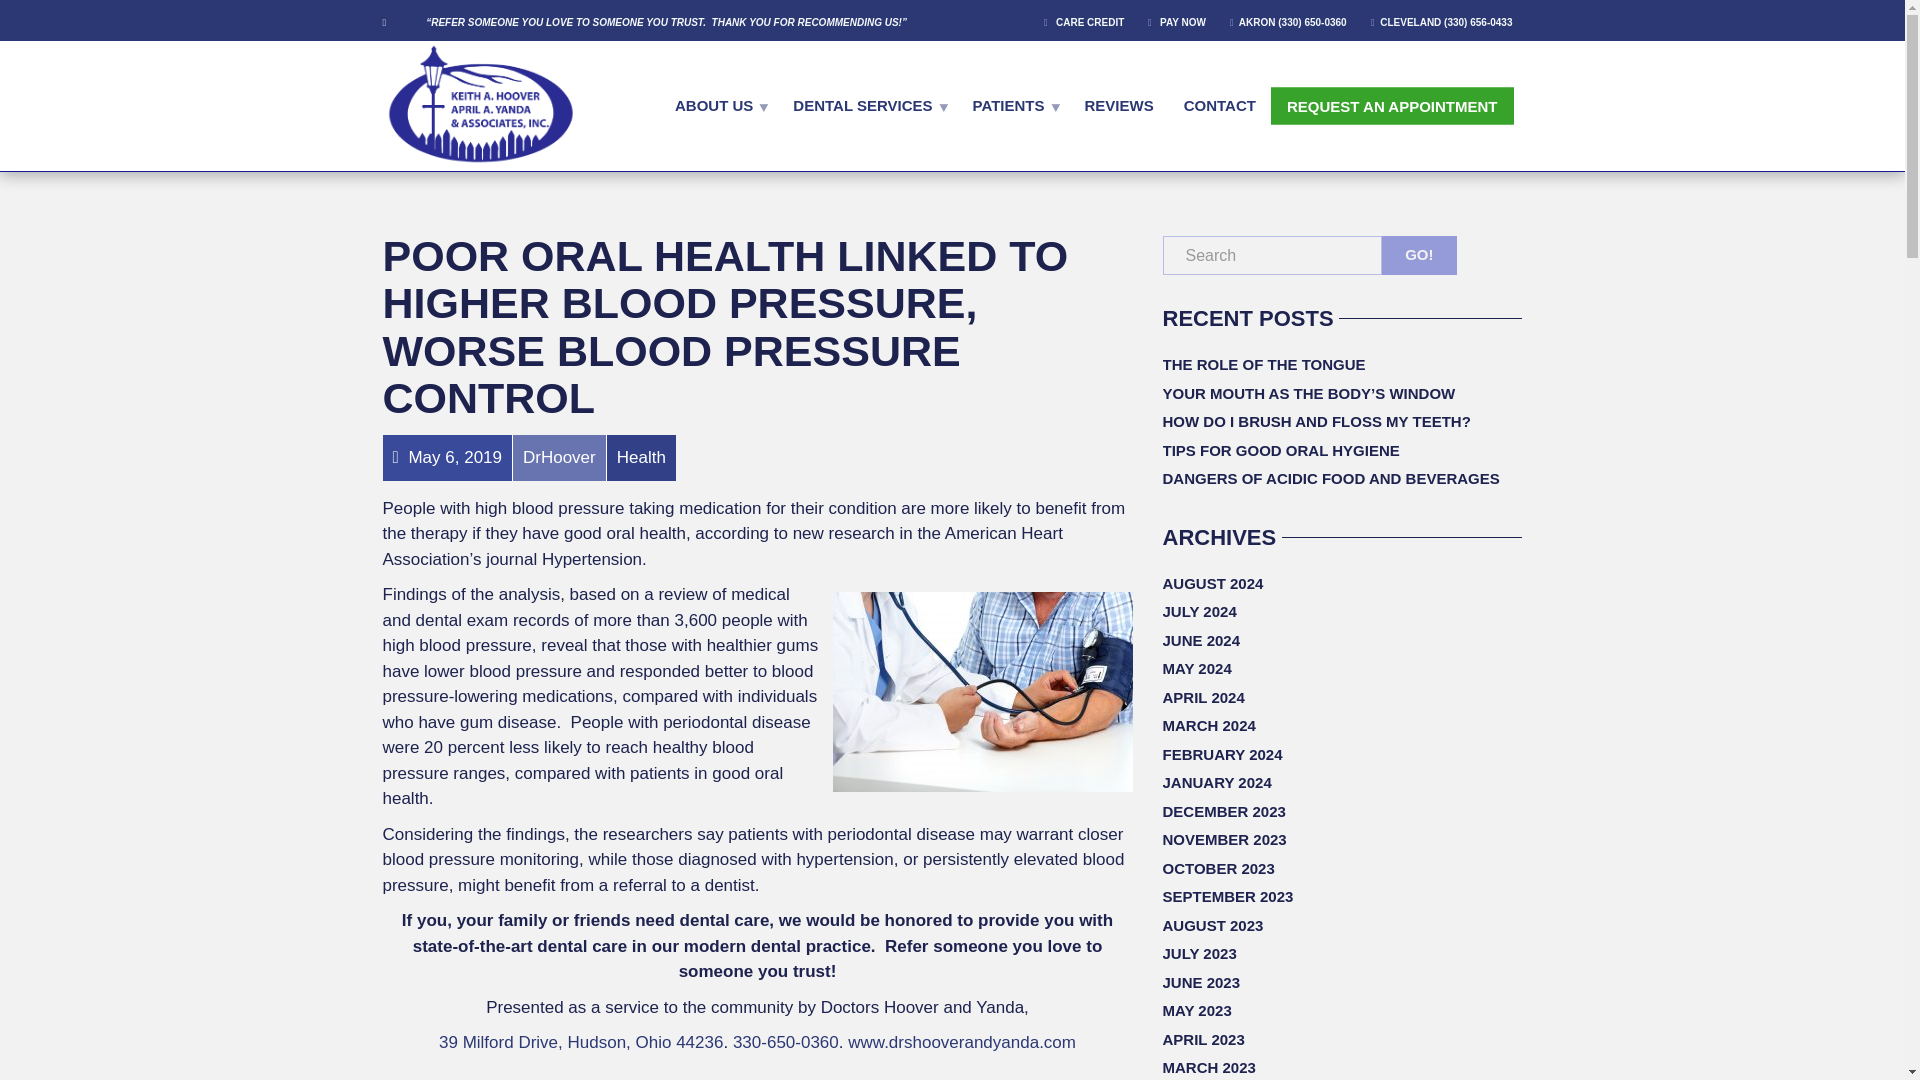  What do you see at coordinates (1014, 104) in the screenshot?
I see `PATIENTS` at bounding box center [1014, 104].